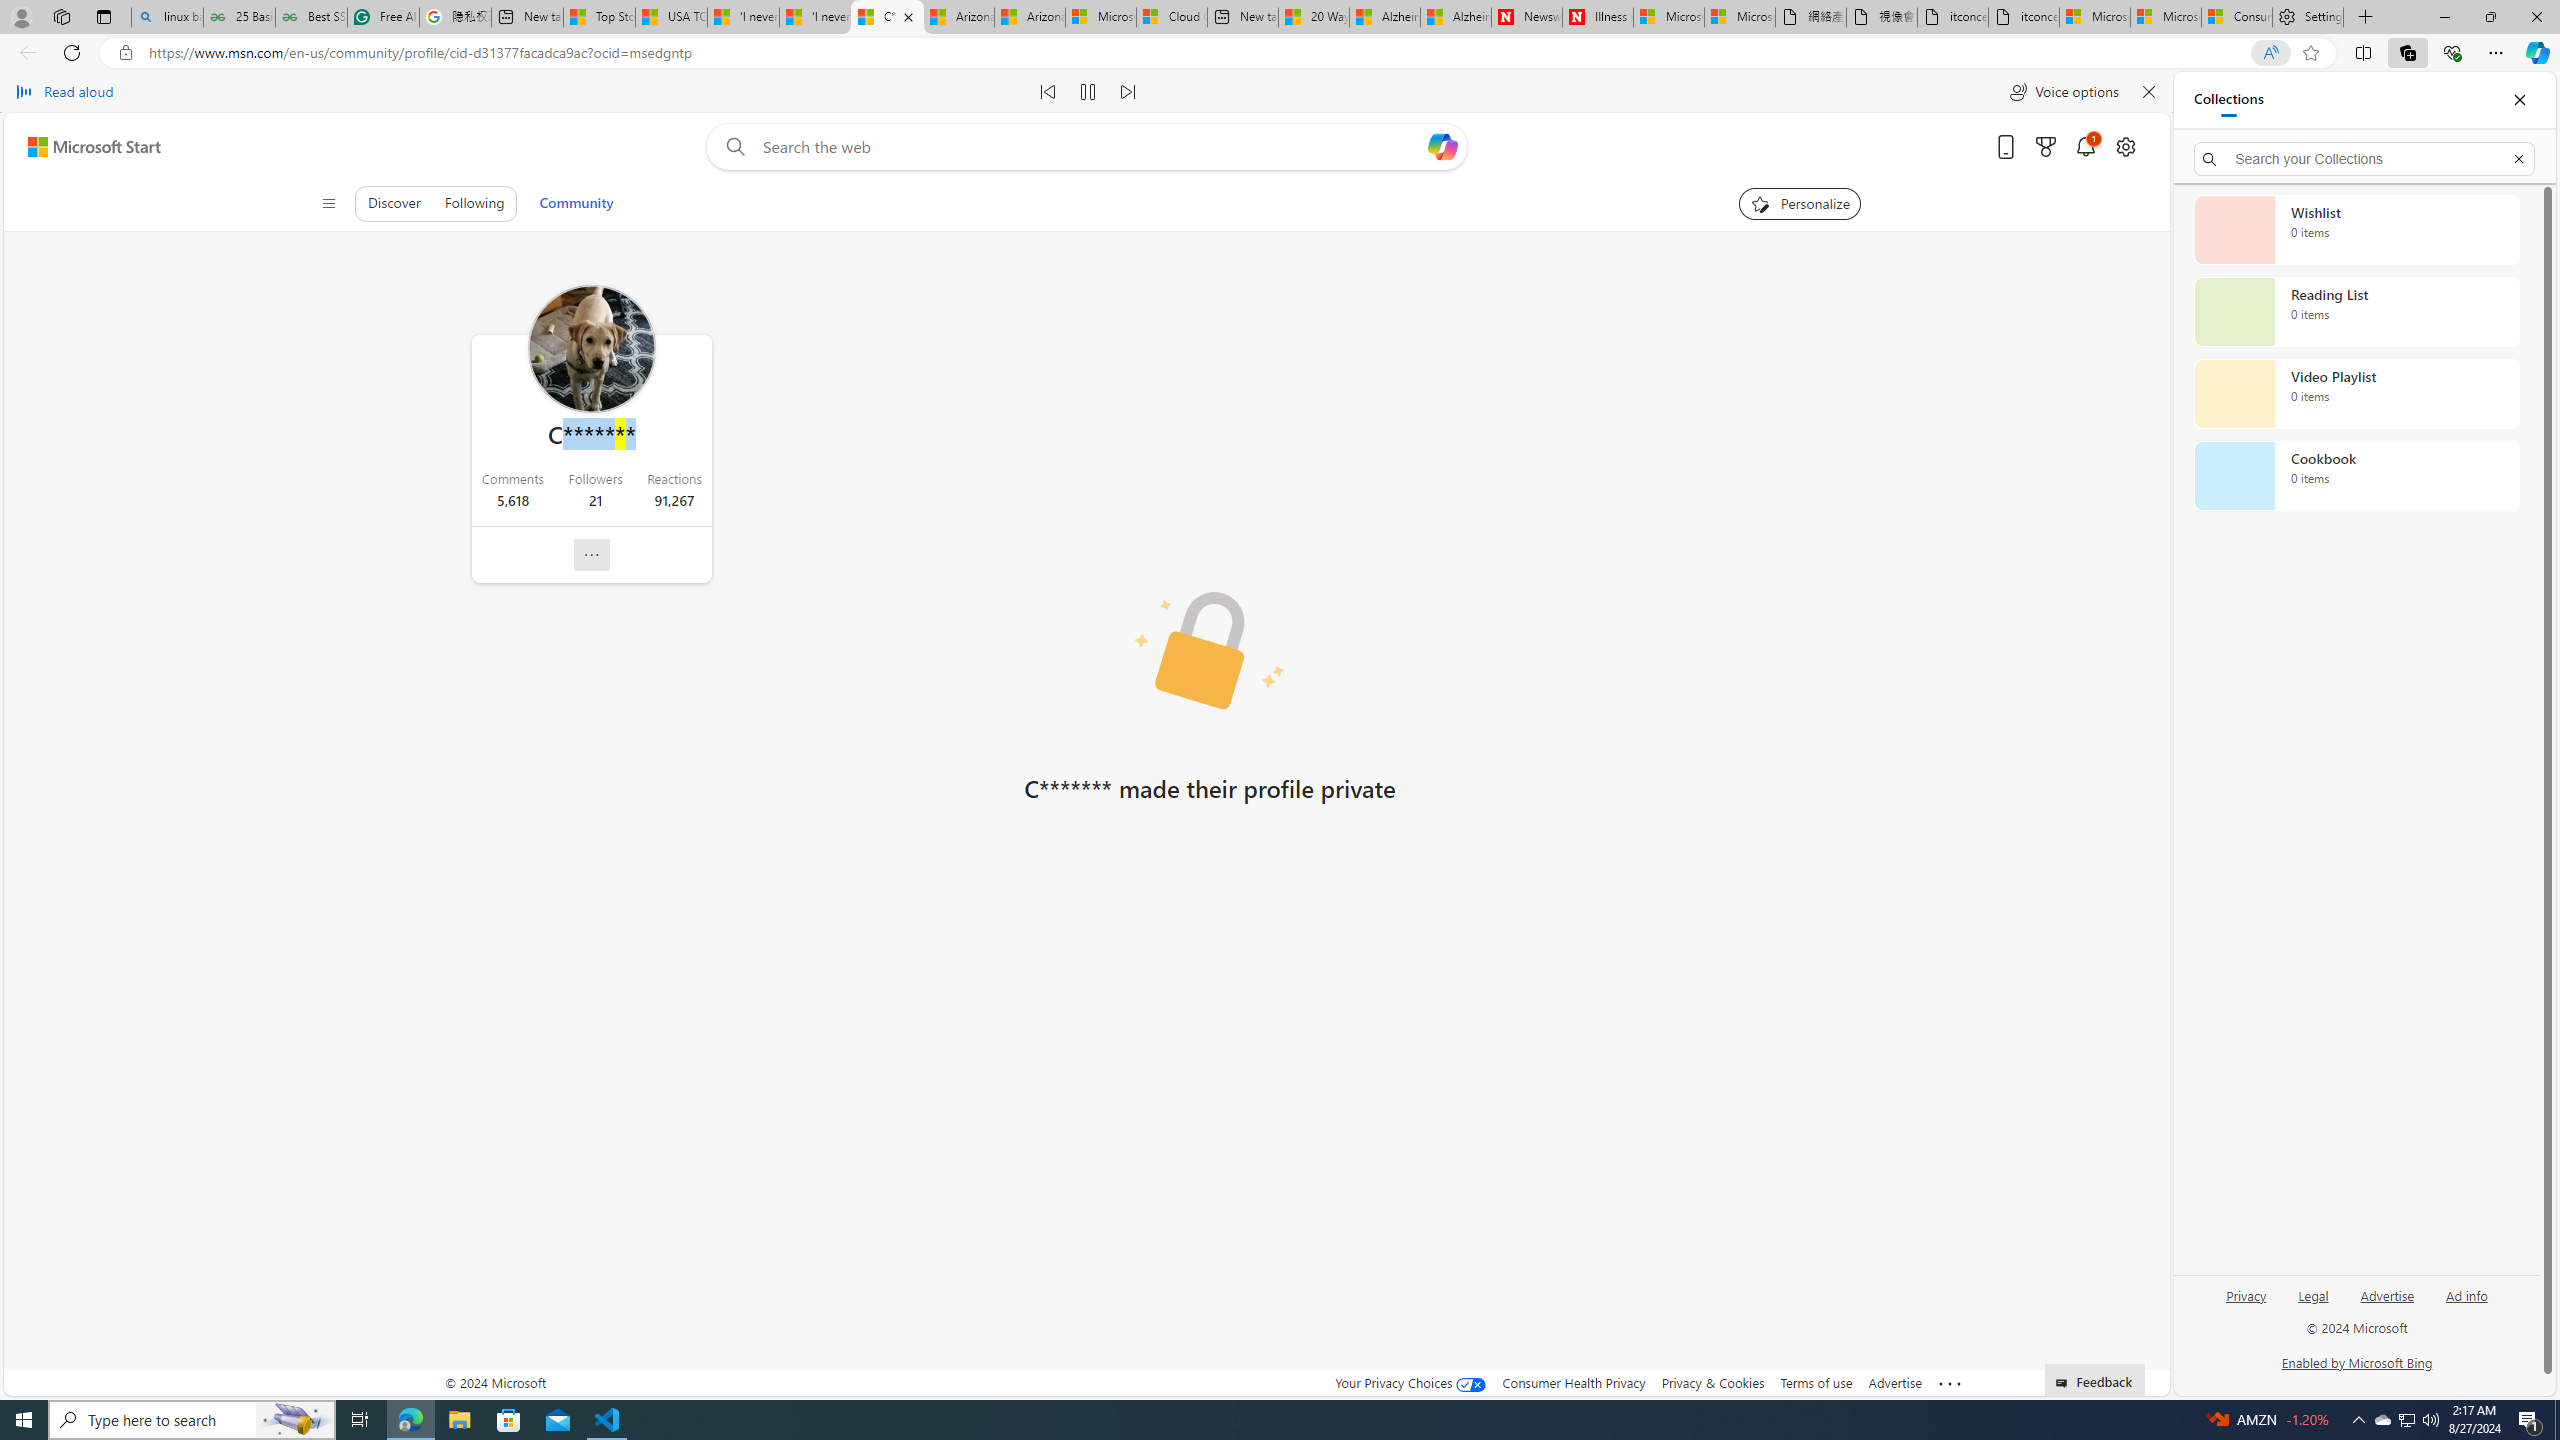 The width and height of the screenshot is (2560, 1440). What do you see at coordinates (2064, 1383) in the screenshot?
I see `Class: feedback_link_icon-DS-EntryPoint1-1` at bounding box center [2064, 1383].